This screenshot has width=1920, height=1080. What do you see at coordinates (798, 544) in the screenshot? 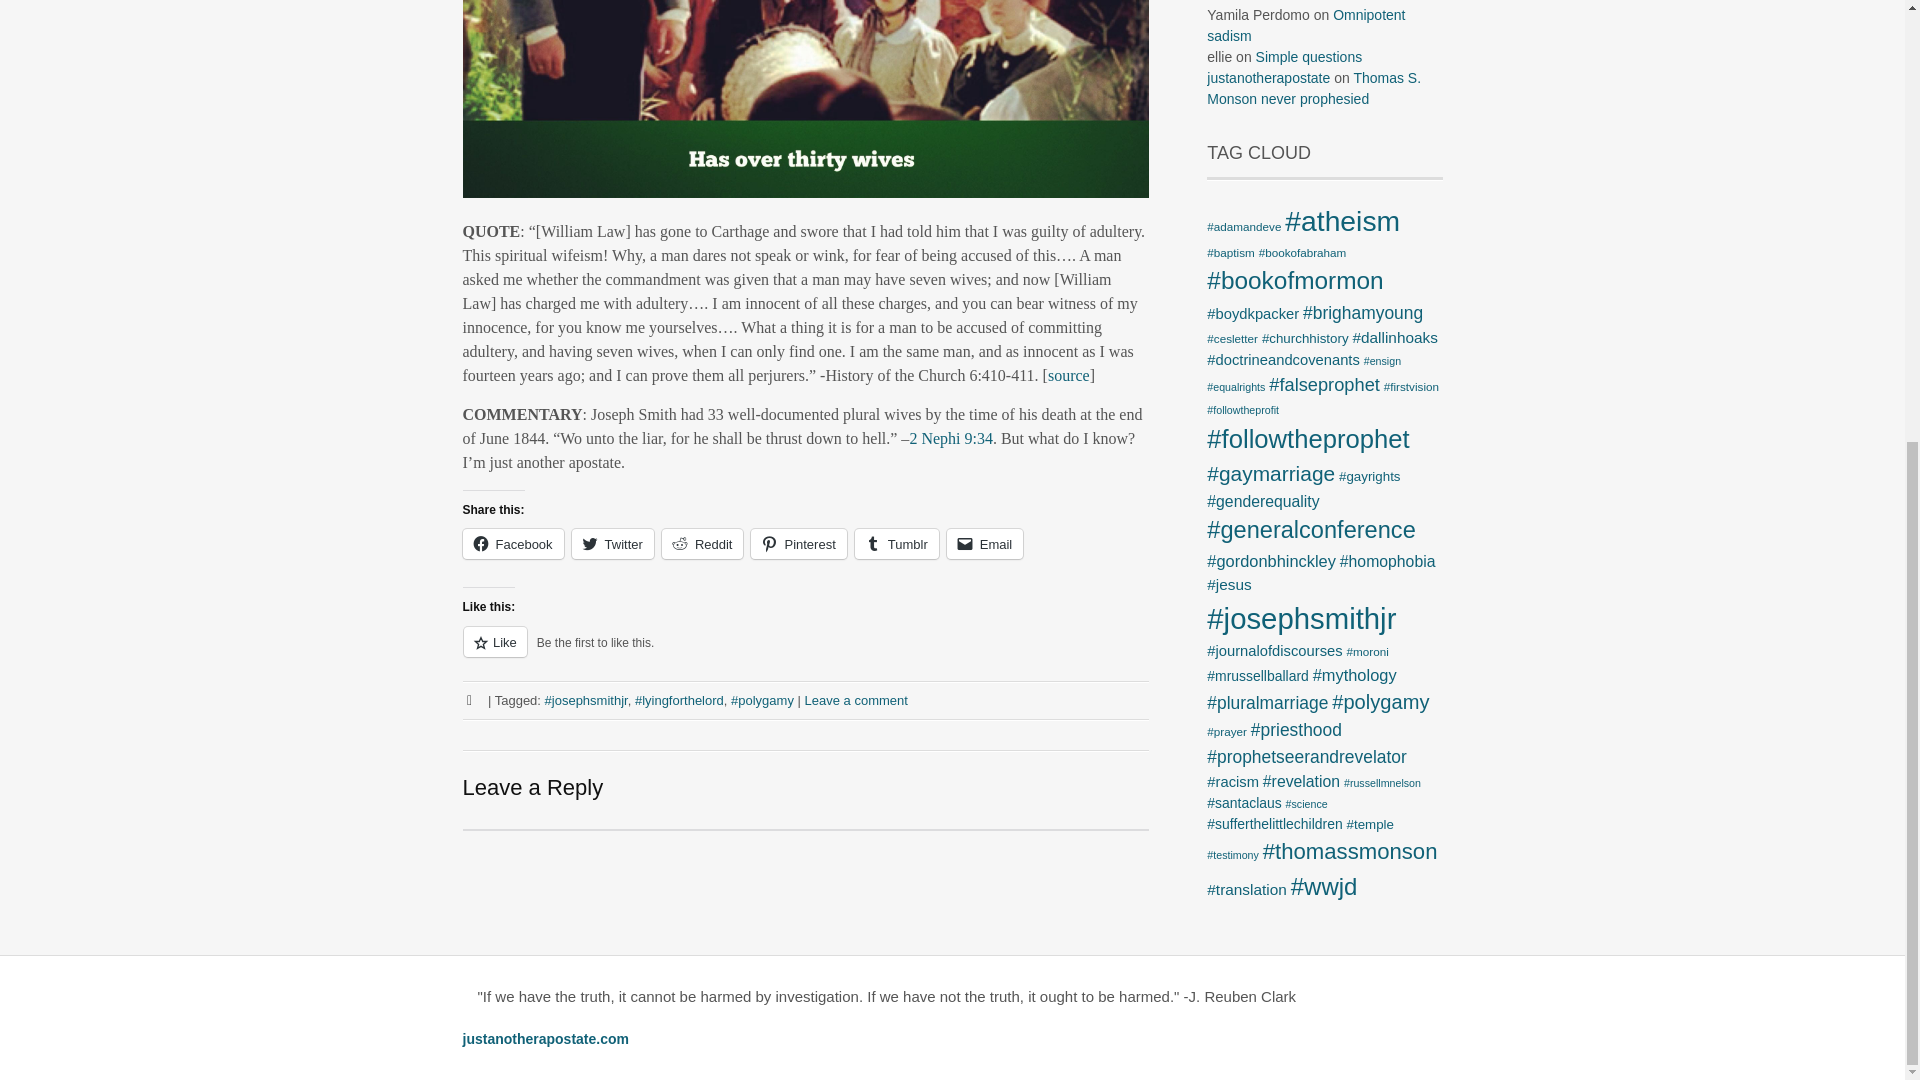
I see `Click to share on Pinterest` at bounding box center [798, 544].